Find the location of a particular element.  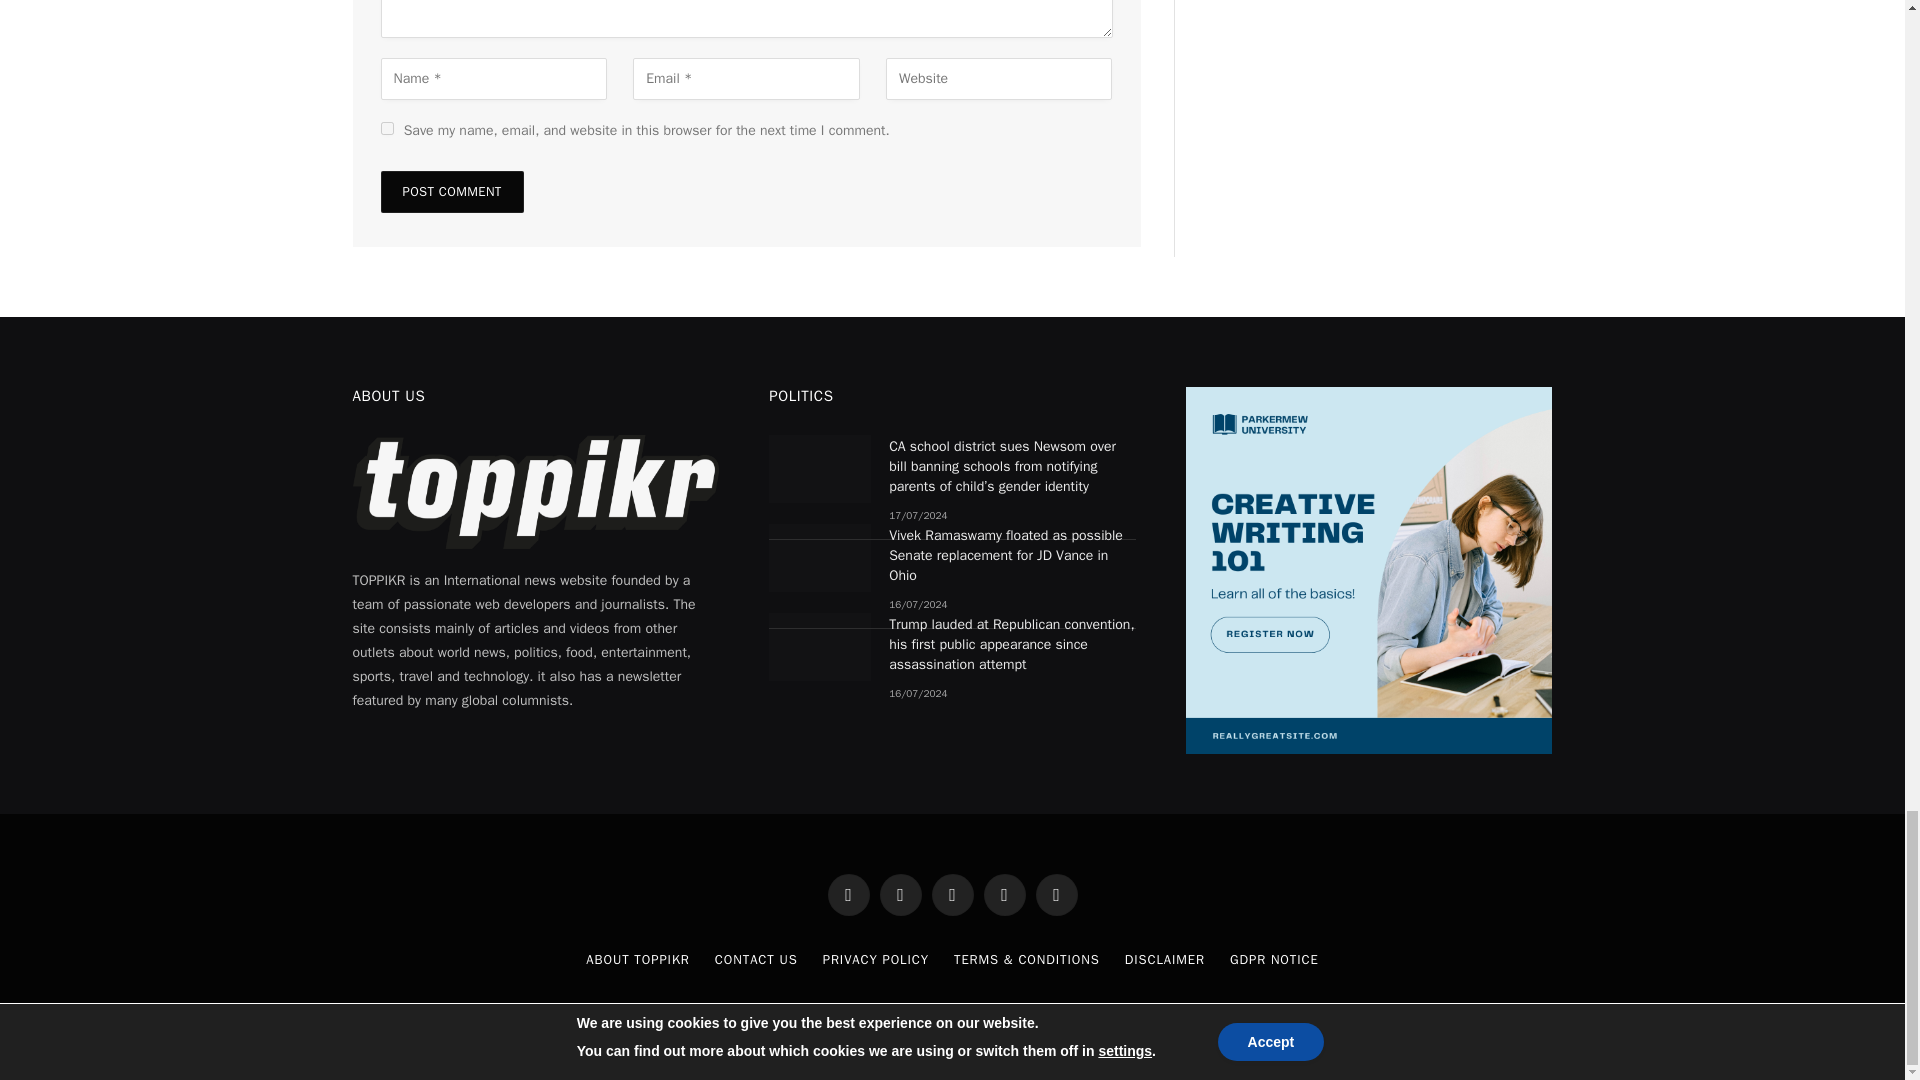

Post Comment is located at coordinates (451, 191).